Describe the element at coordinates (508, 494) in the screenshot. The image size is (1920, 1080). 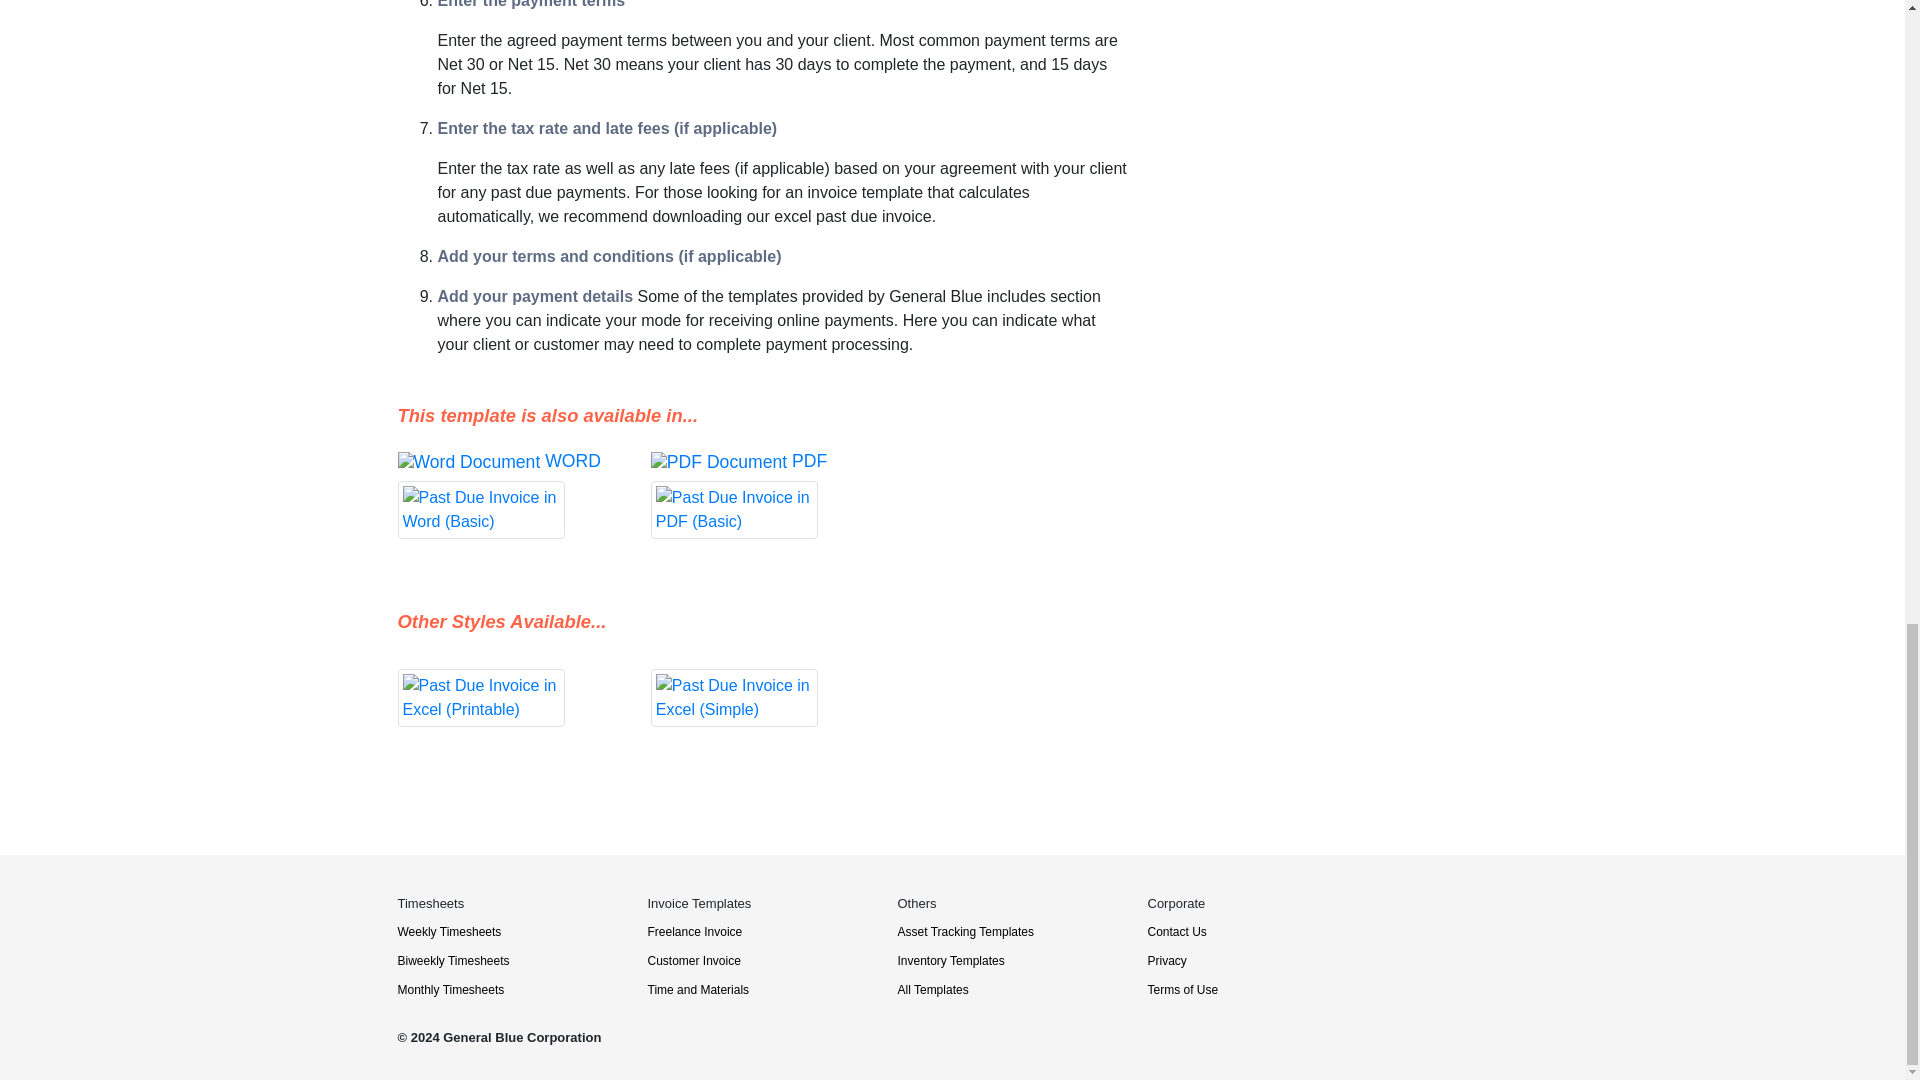
I see `WORD` at that location.